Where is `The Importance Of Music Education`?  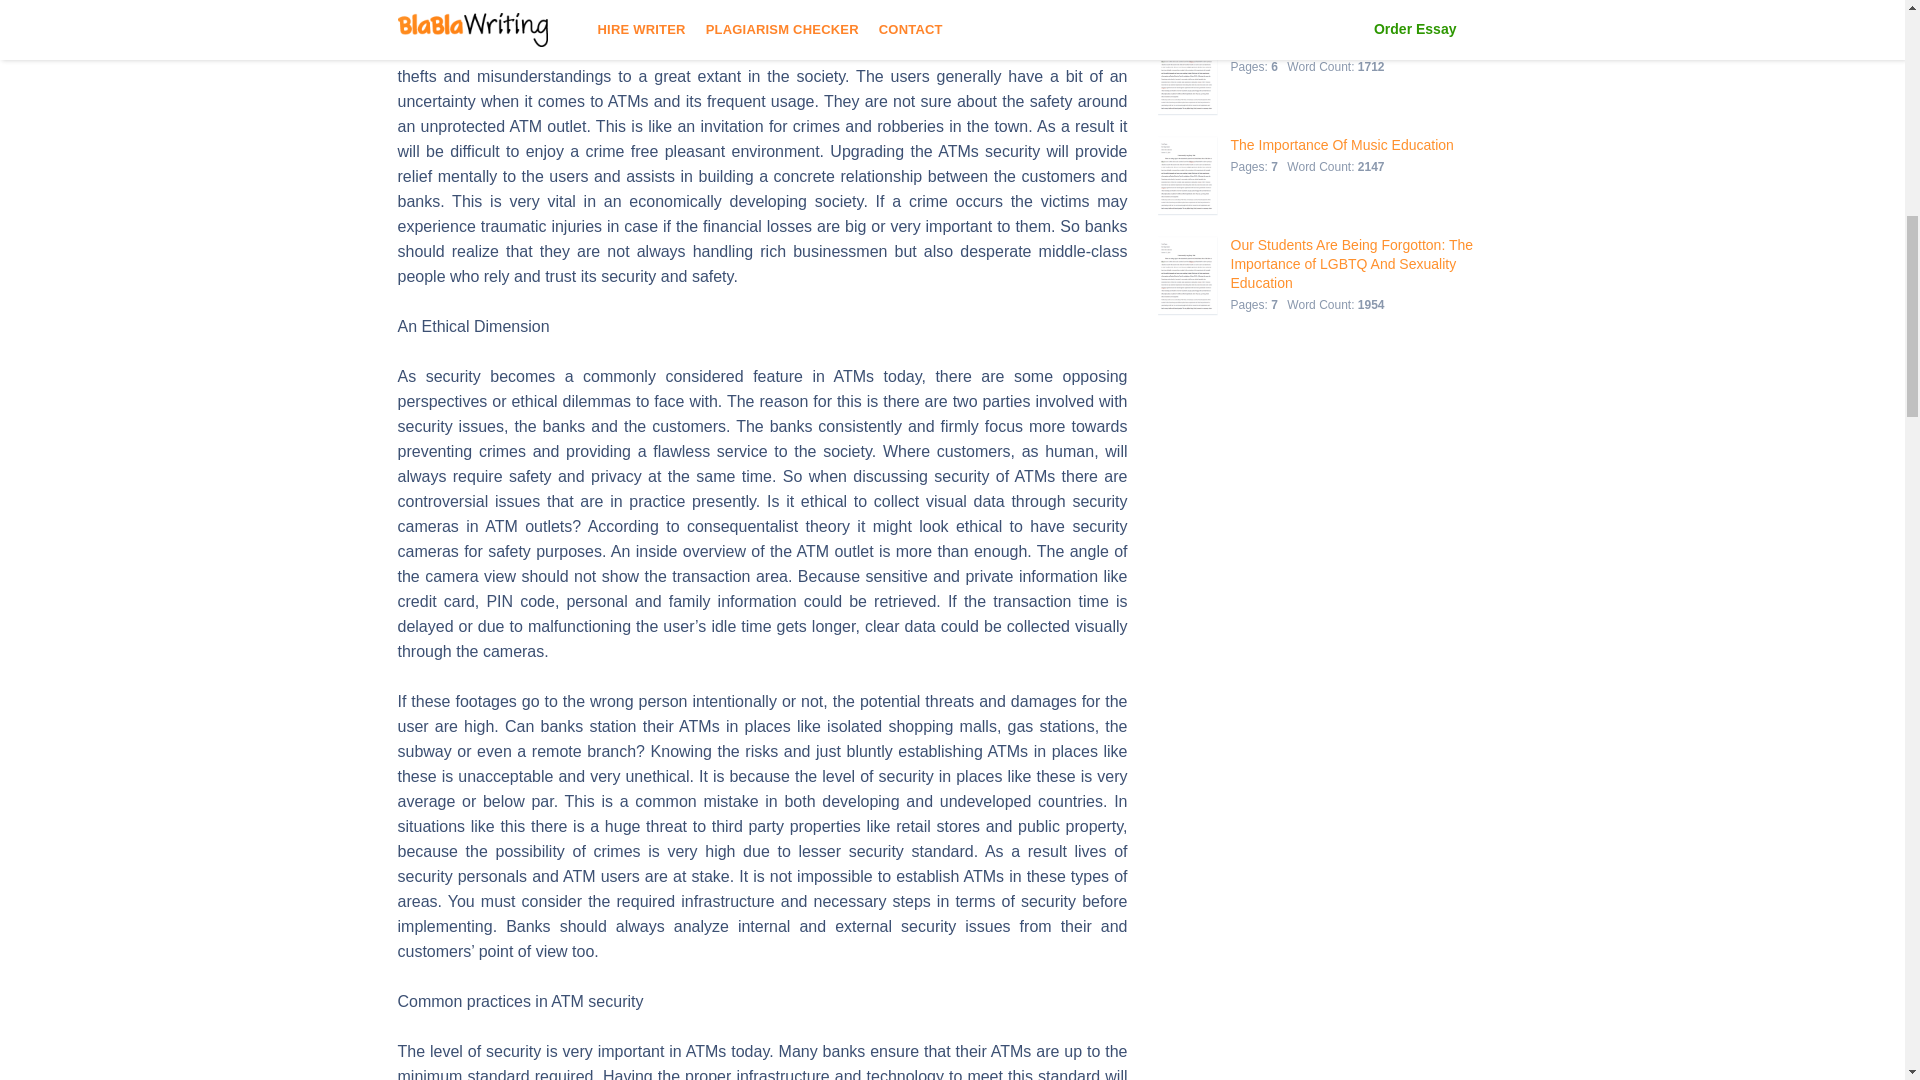 The Importance Of Music Education is located at coordinates (1342, 146).